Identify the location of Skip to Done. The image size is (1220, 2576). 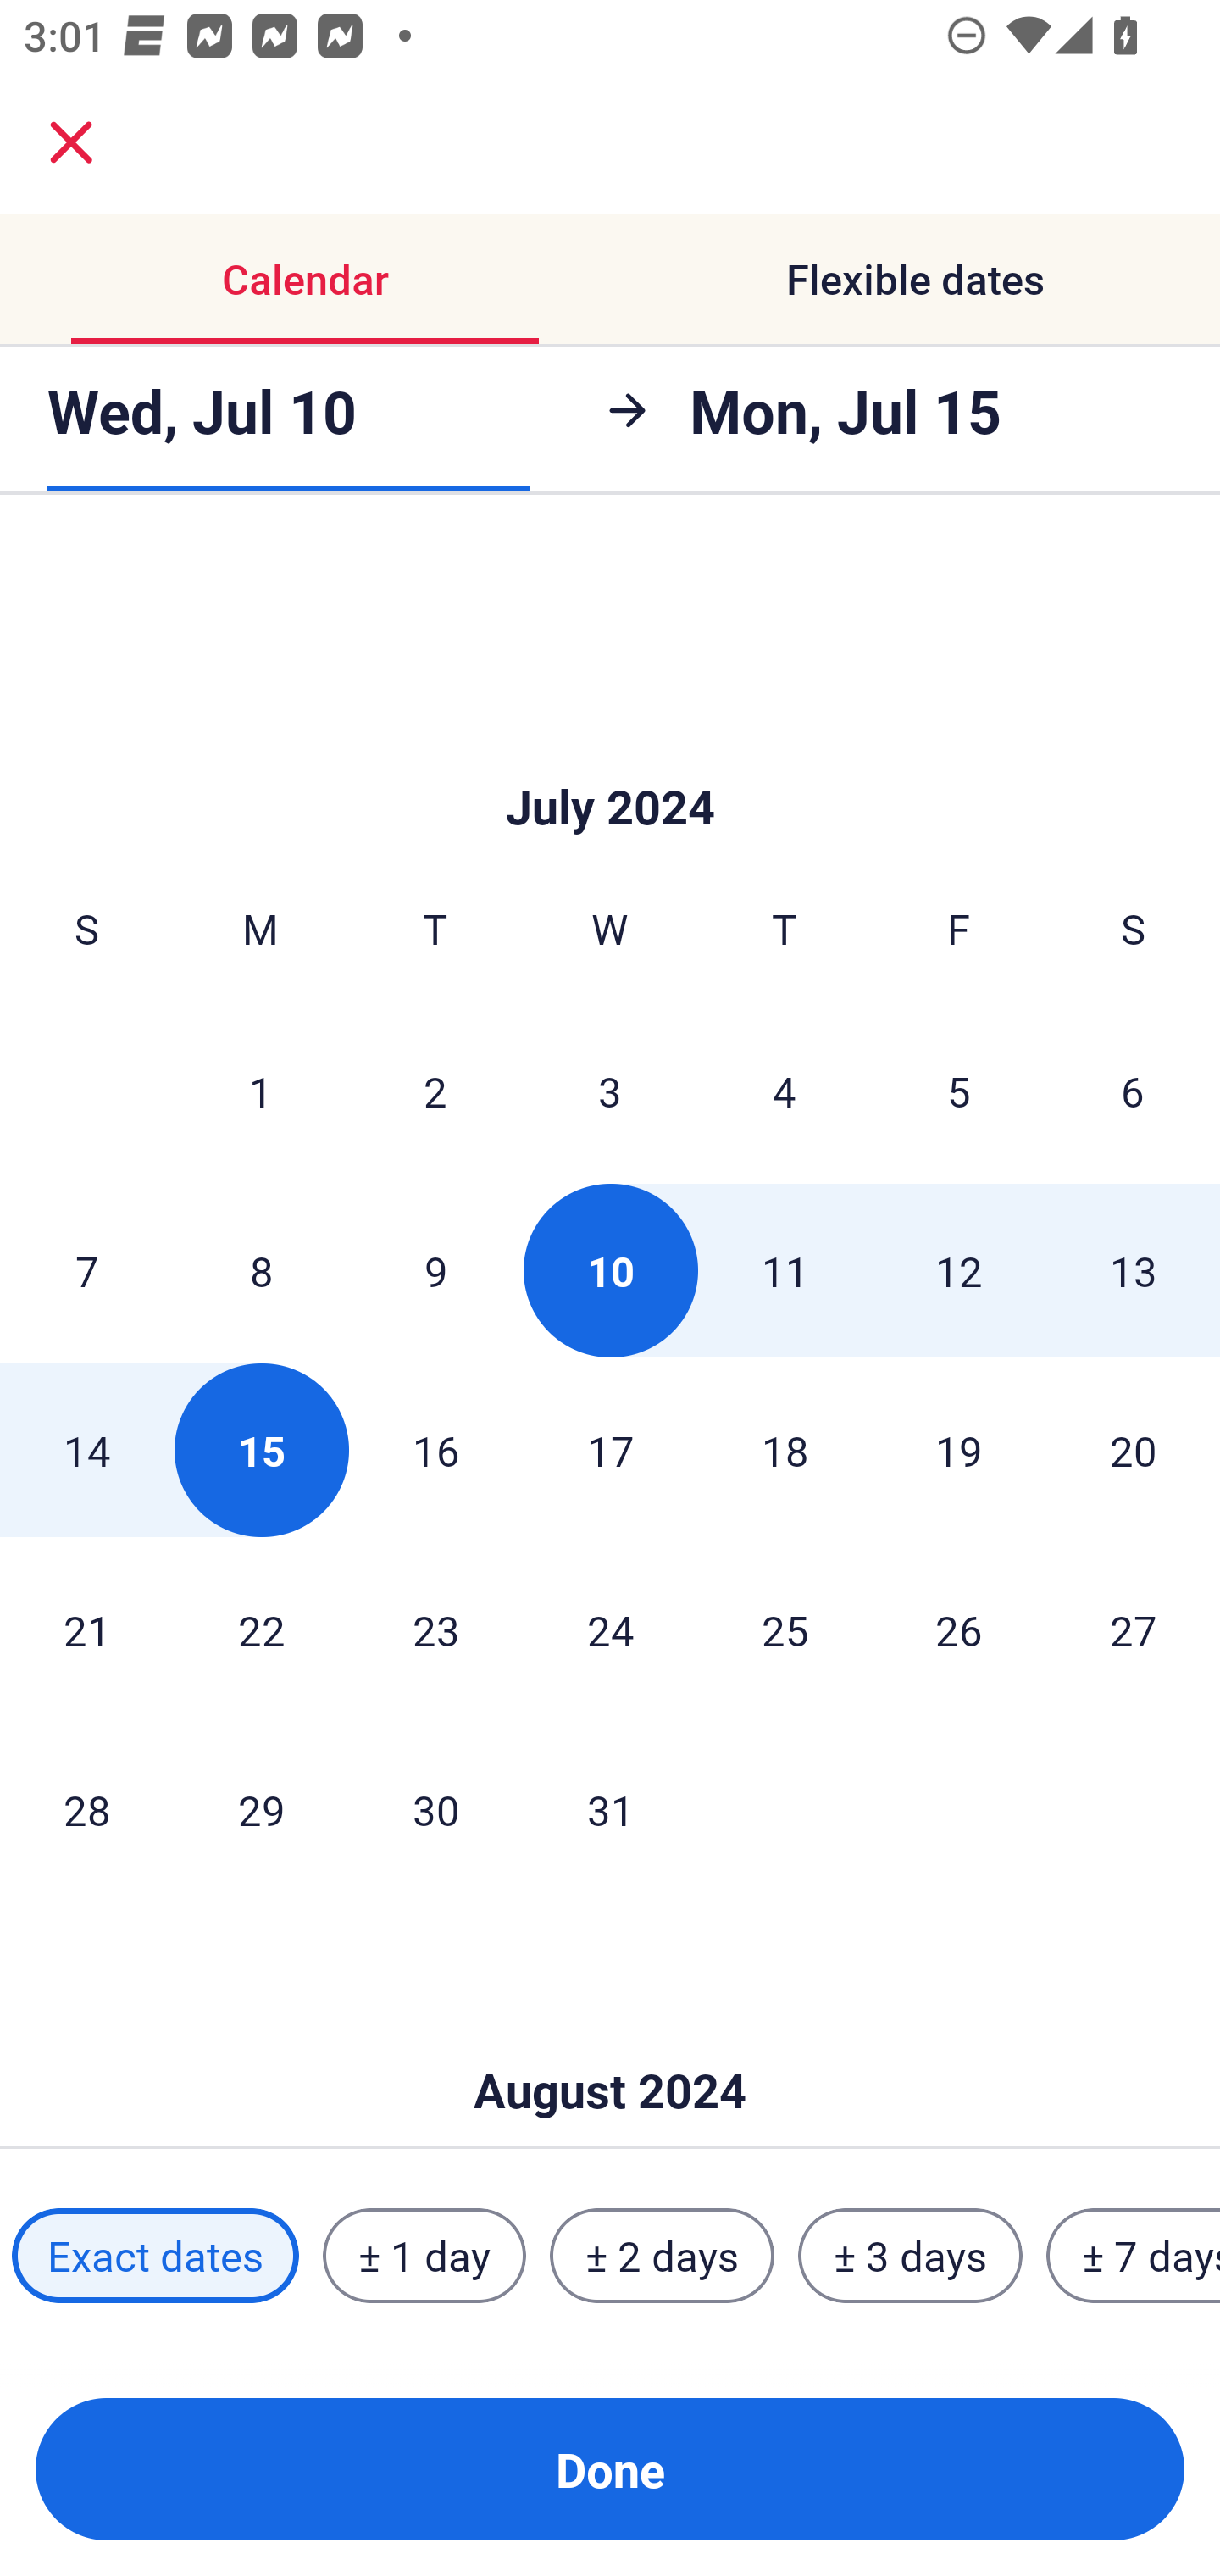
(610, 2040).